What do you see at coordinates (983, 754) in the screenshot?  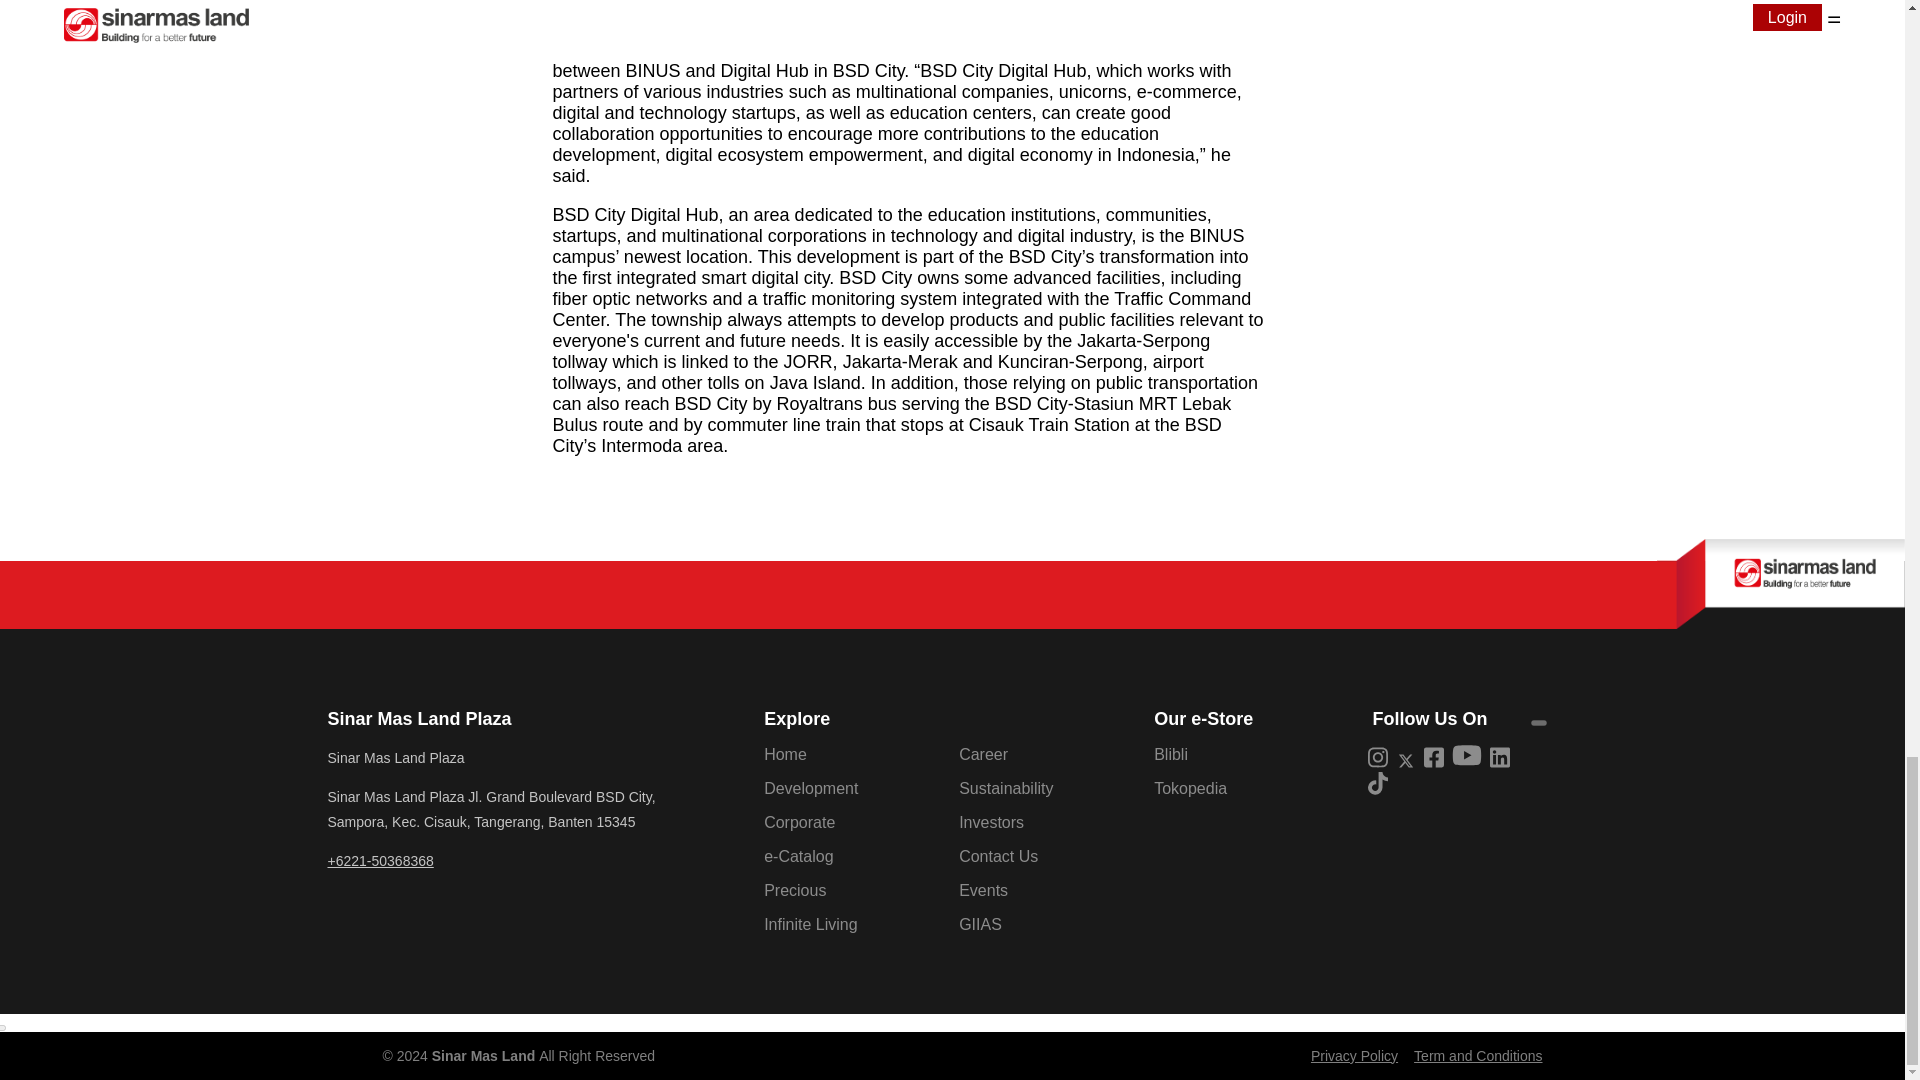 I see `Career` at bounding box center [983, 754].